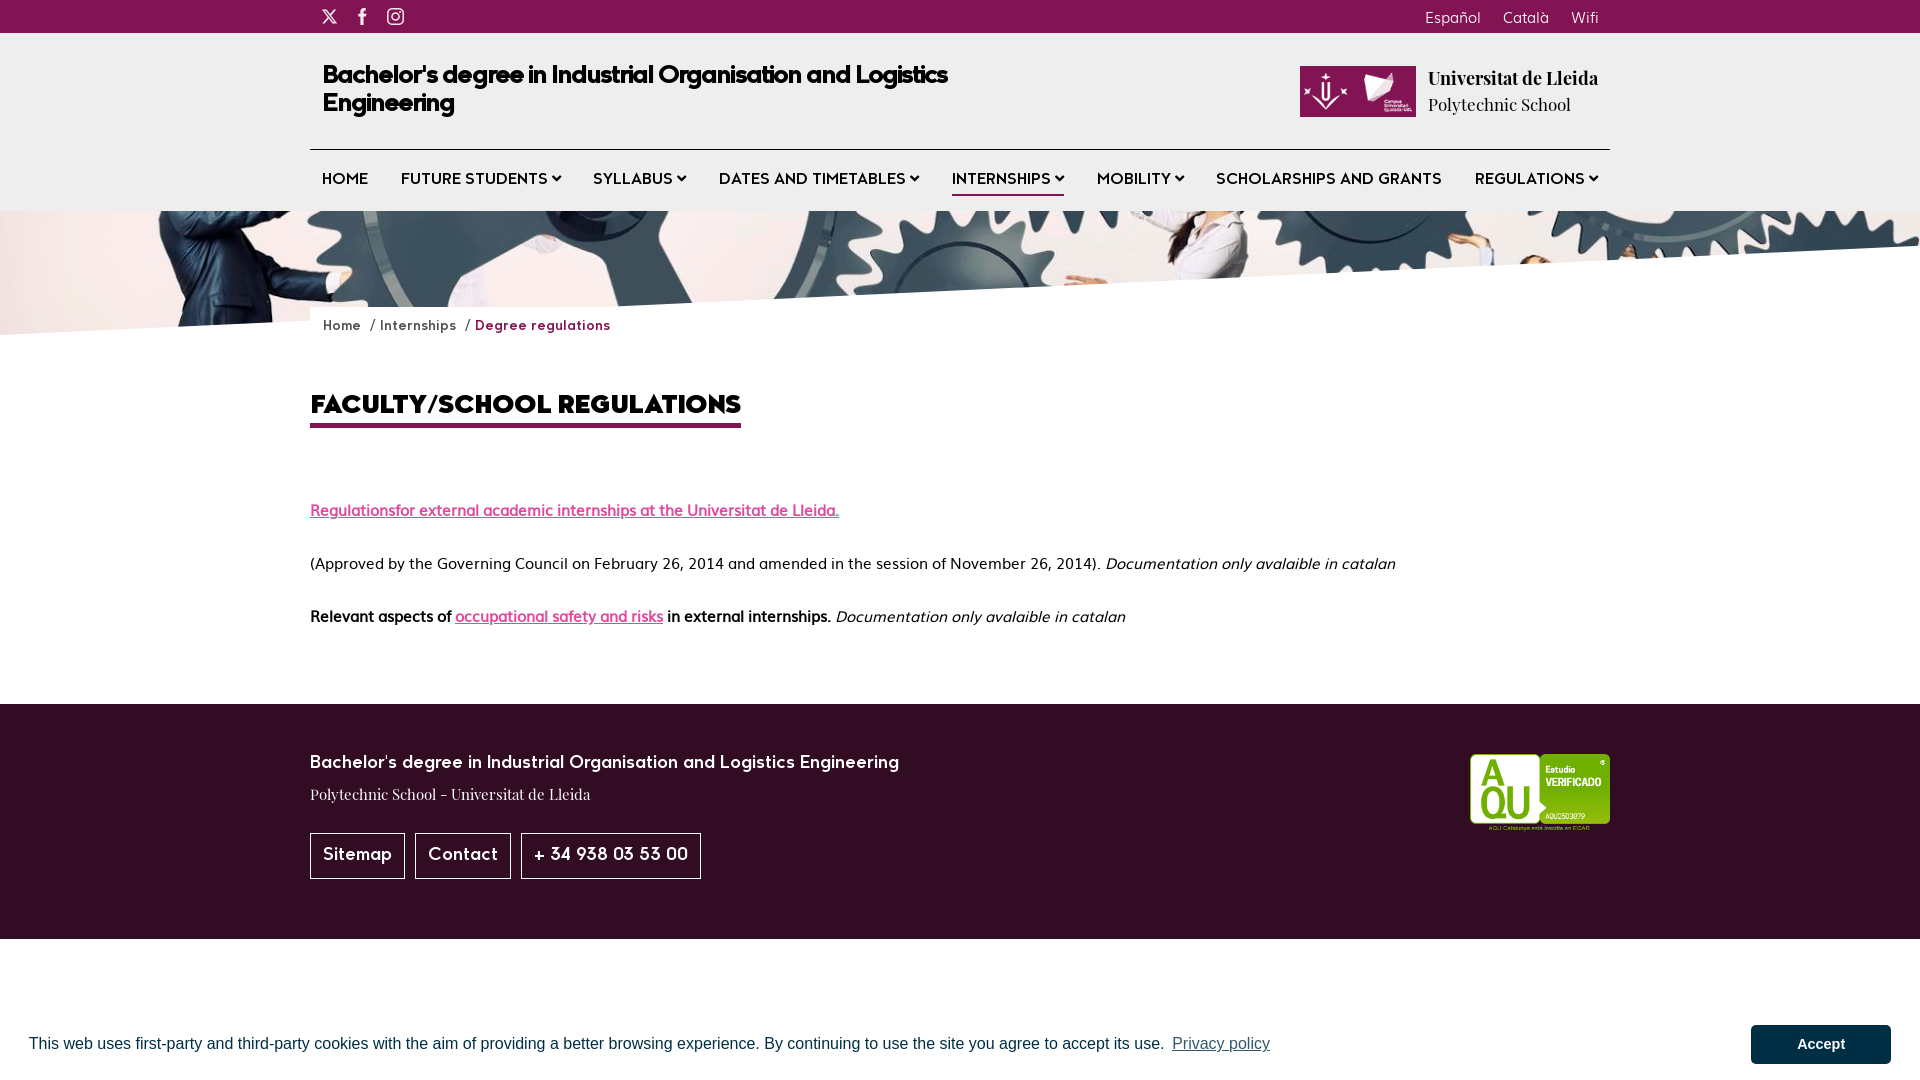 The image size is (1920, 1080). I want to click on Home, so click(344, 326).